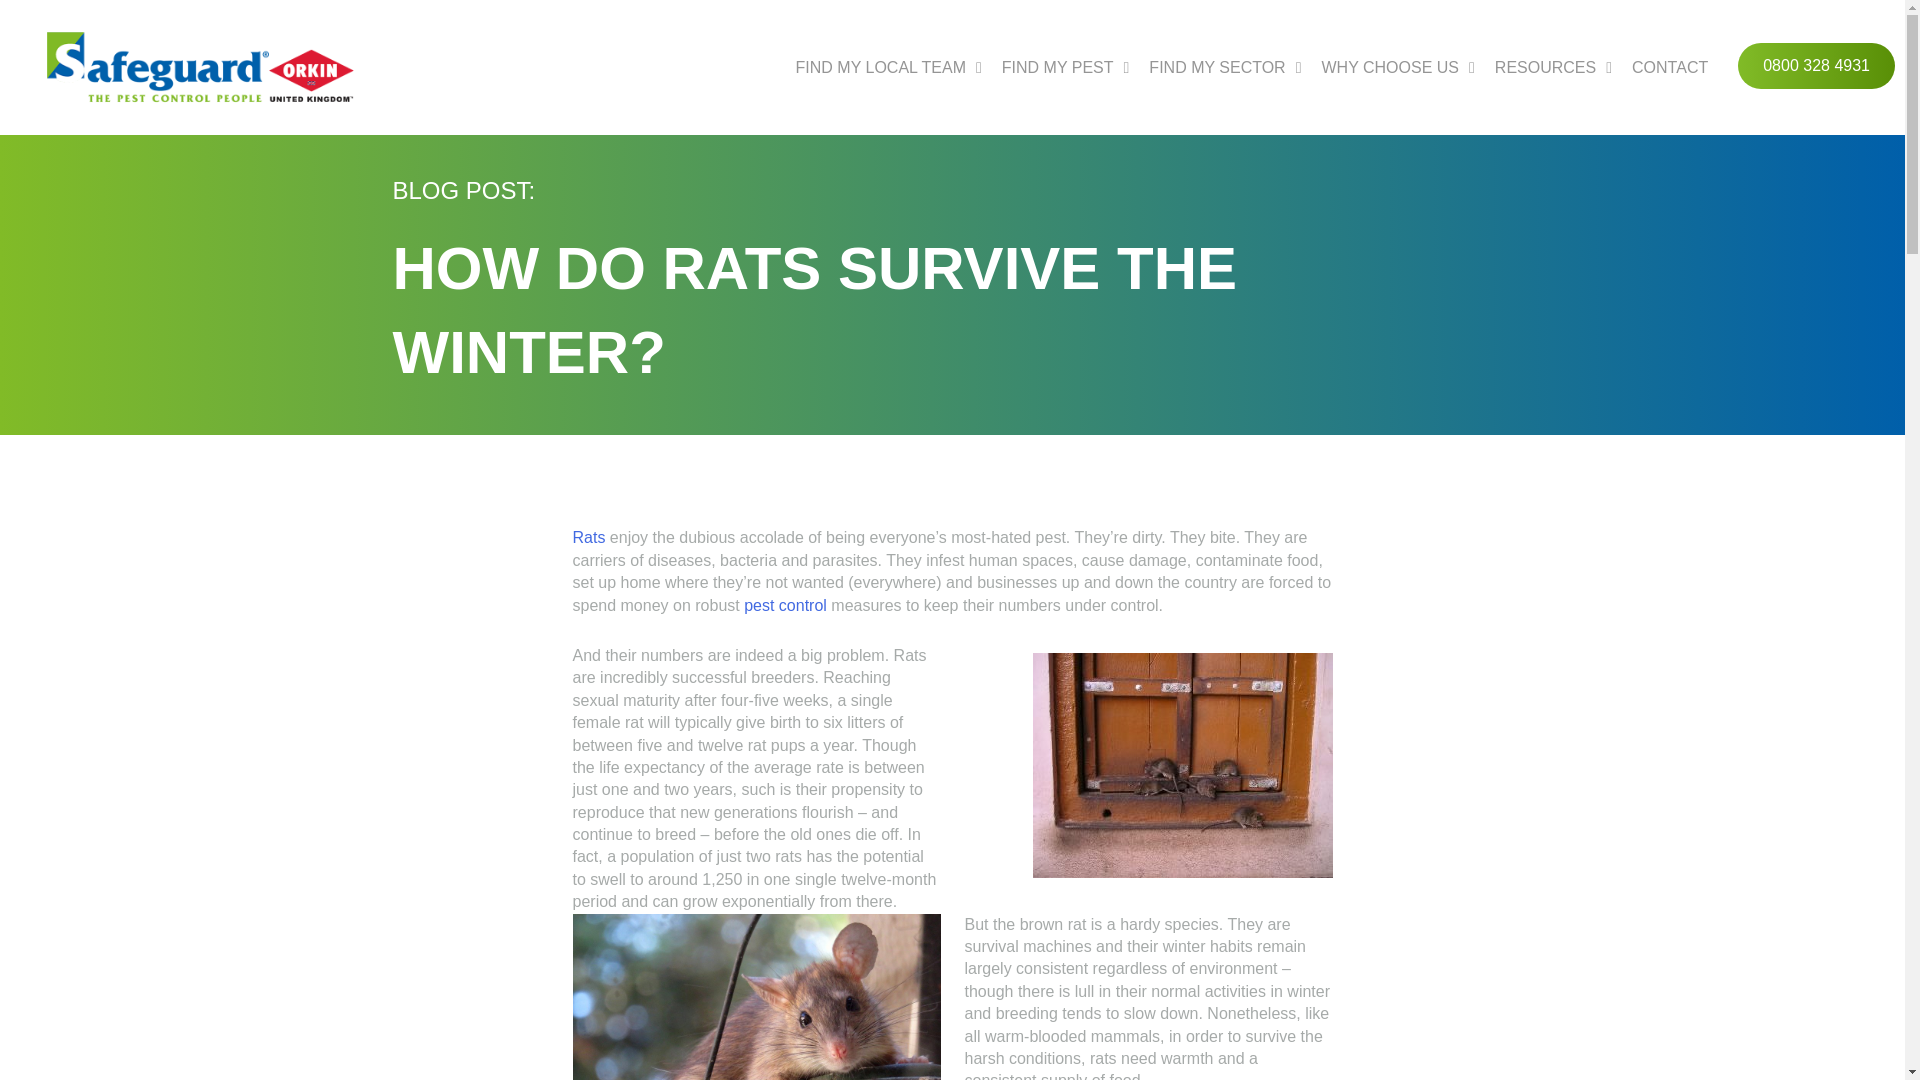 This screenshot has height=1080, width=1920. I want to click on rats winter safeguard pest control, so click(1182, 766).